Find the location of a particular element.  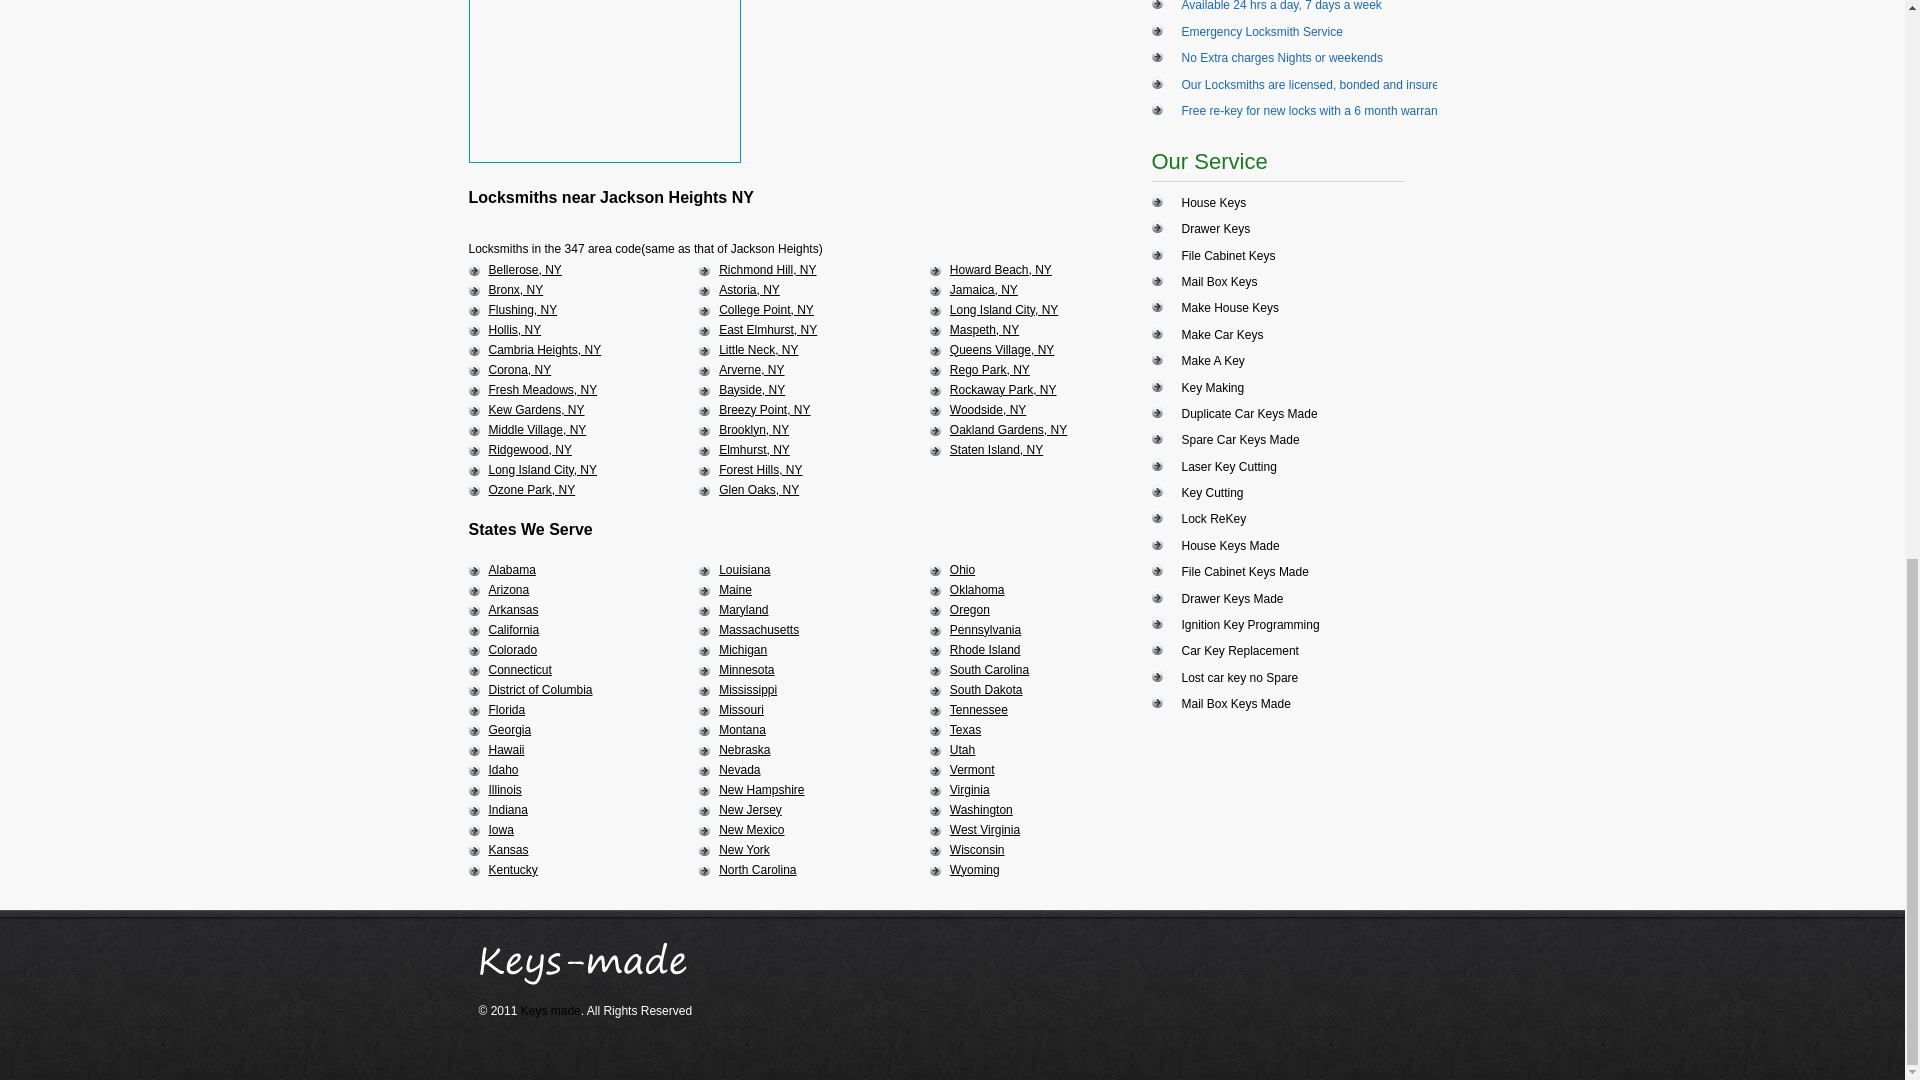

Hollis, NY is located at coordinates (514, 329).